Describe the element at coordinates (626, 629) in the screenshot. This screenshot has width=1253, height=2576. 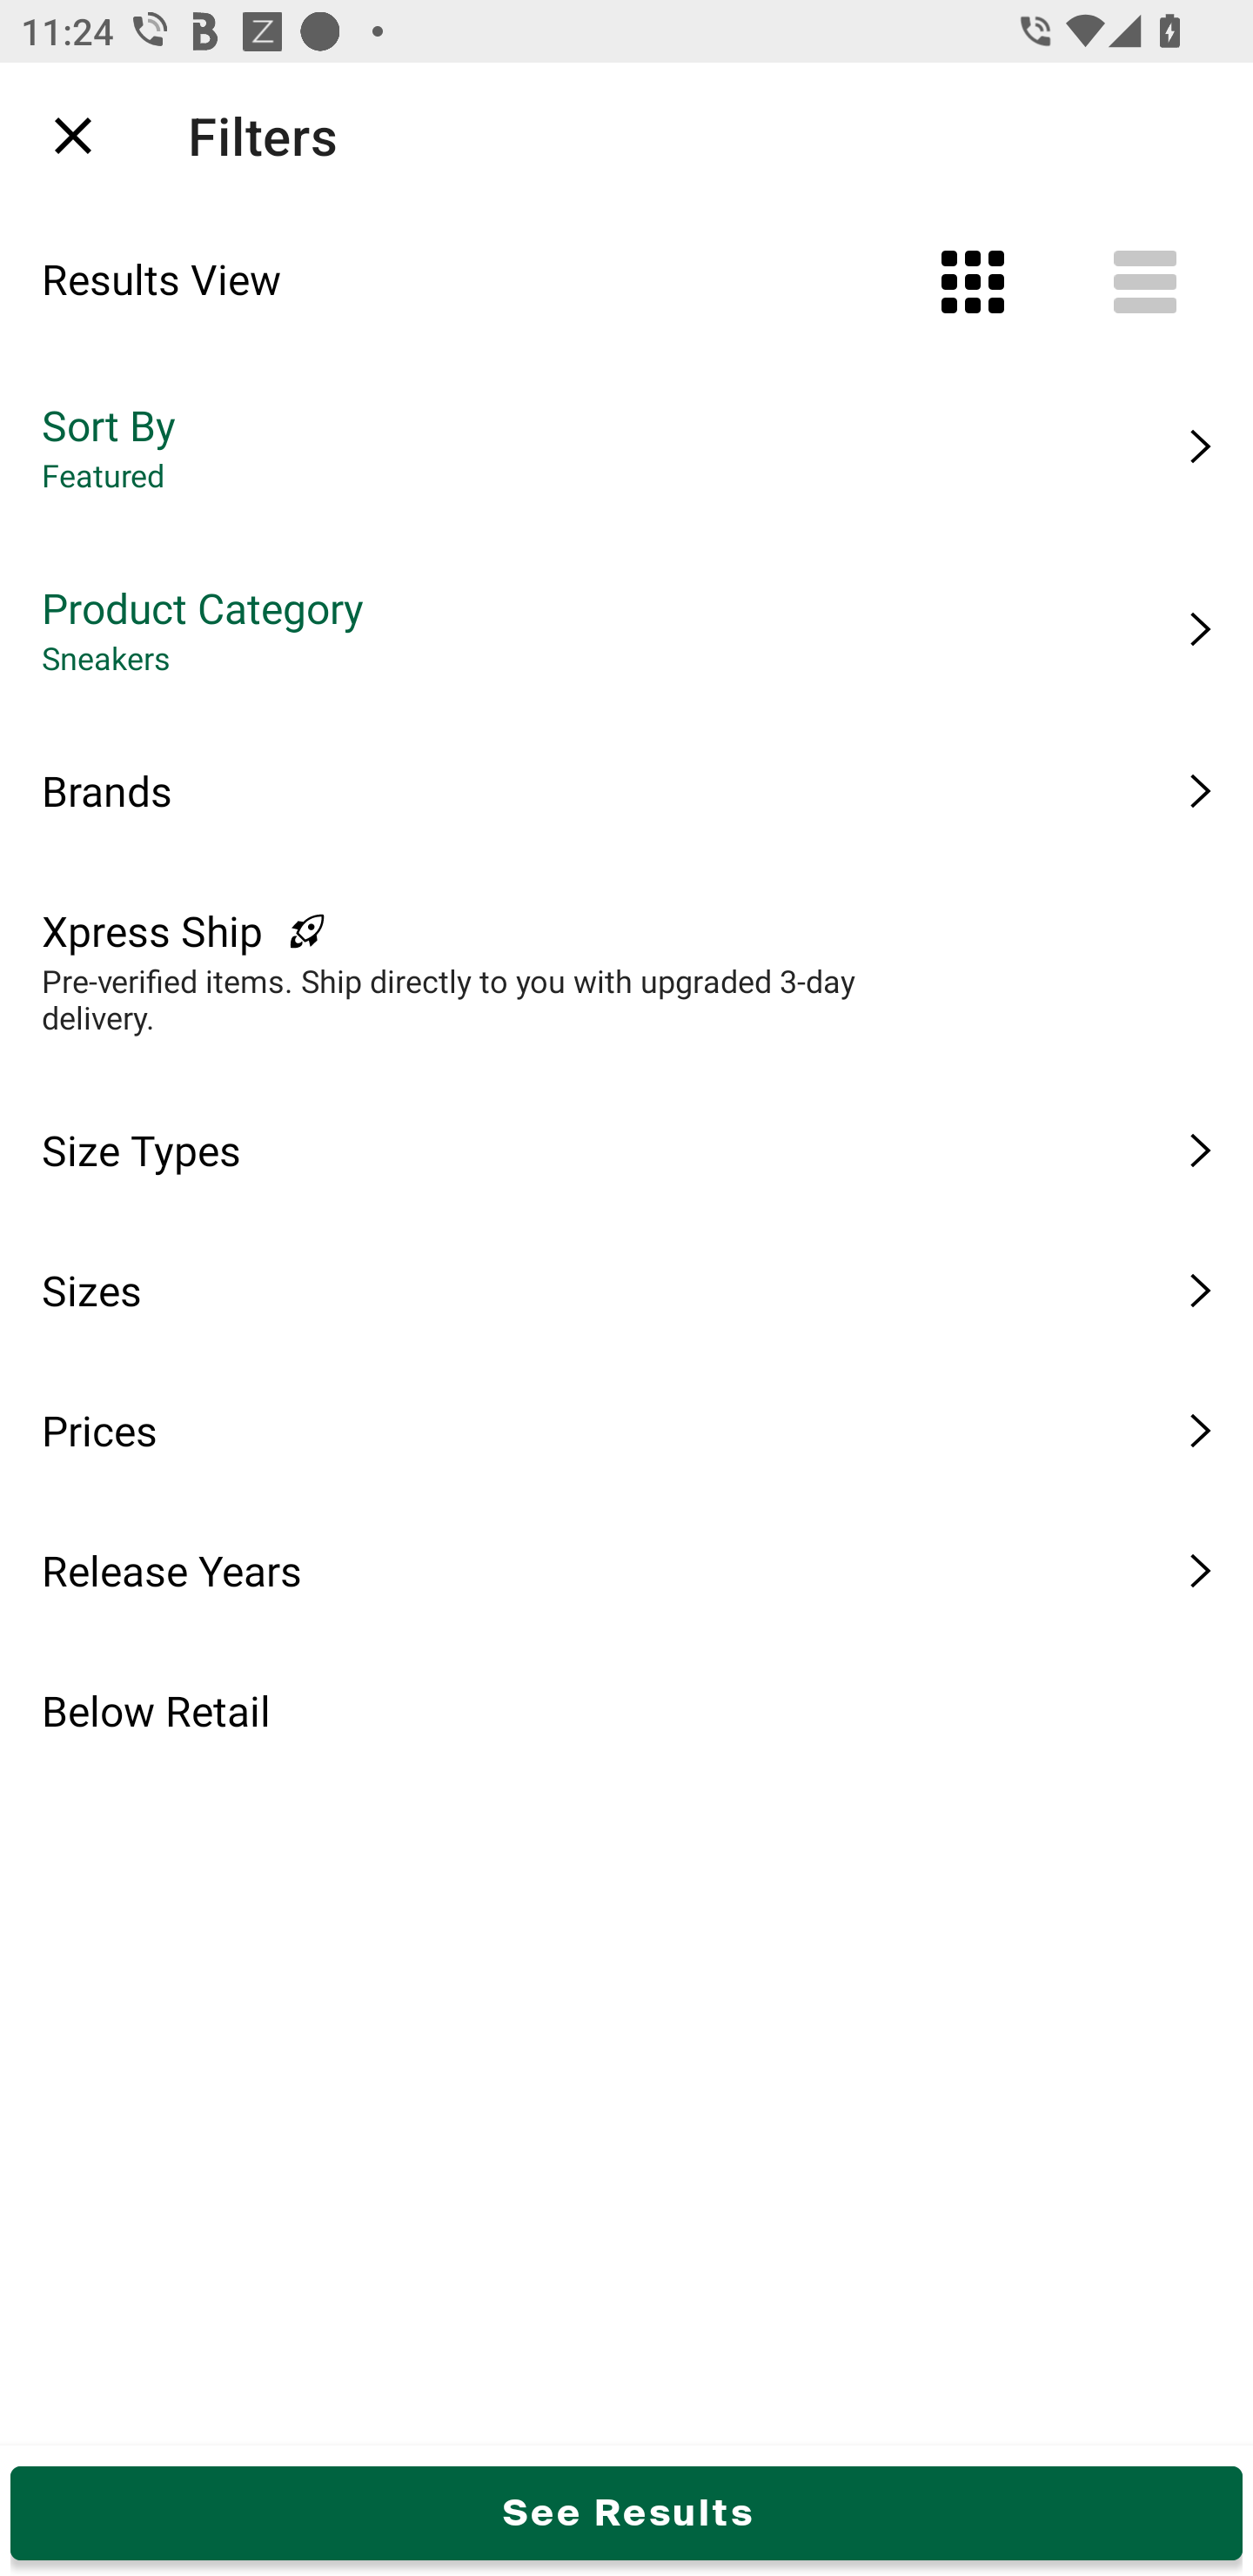
I see `Product Category Sneakers Next` at that location.